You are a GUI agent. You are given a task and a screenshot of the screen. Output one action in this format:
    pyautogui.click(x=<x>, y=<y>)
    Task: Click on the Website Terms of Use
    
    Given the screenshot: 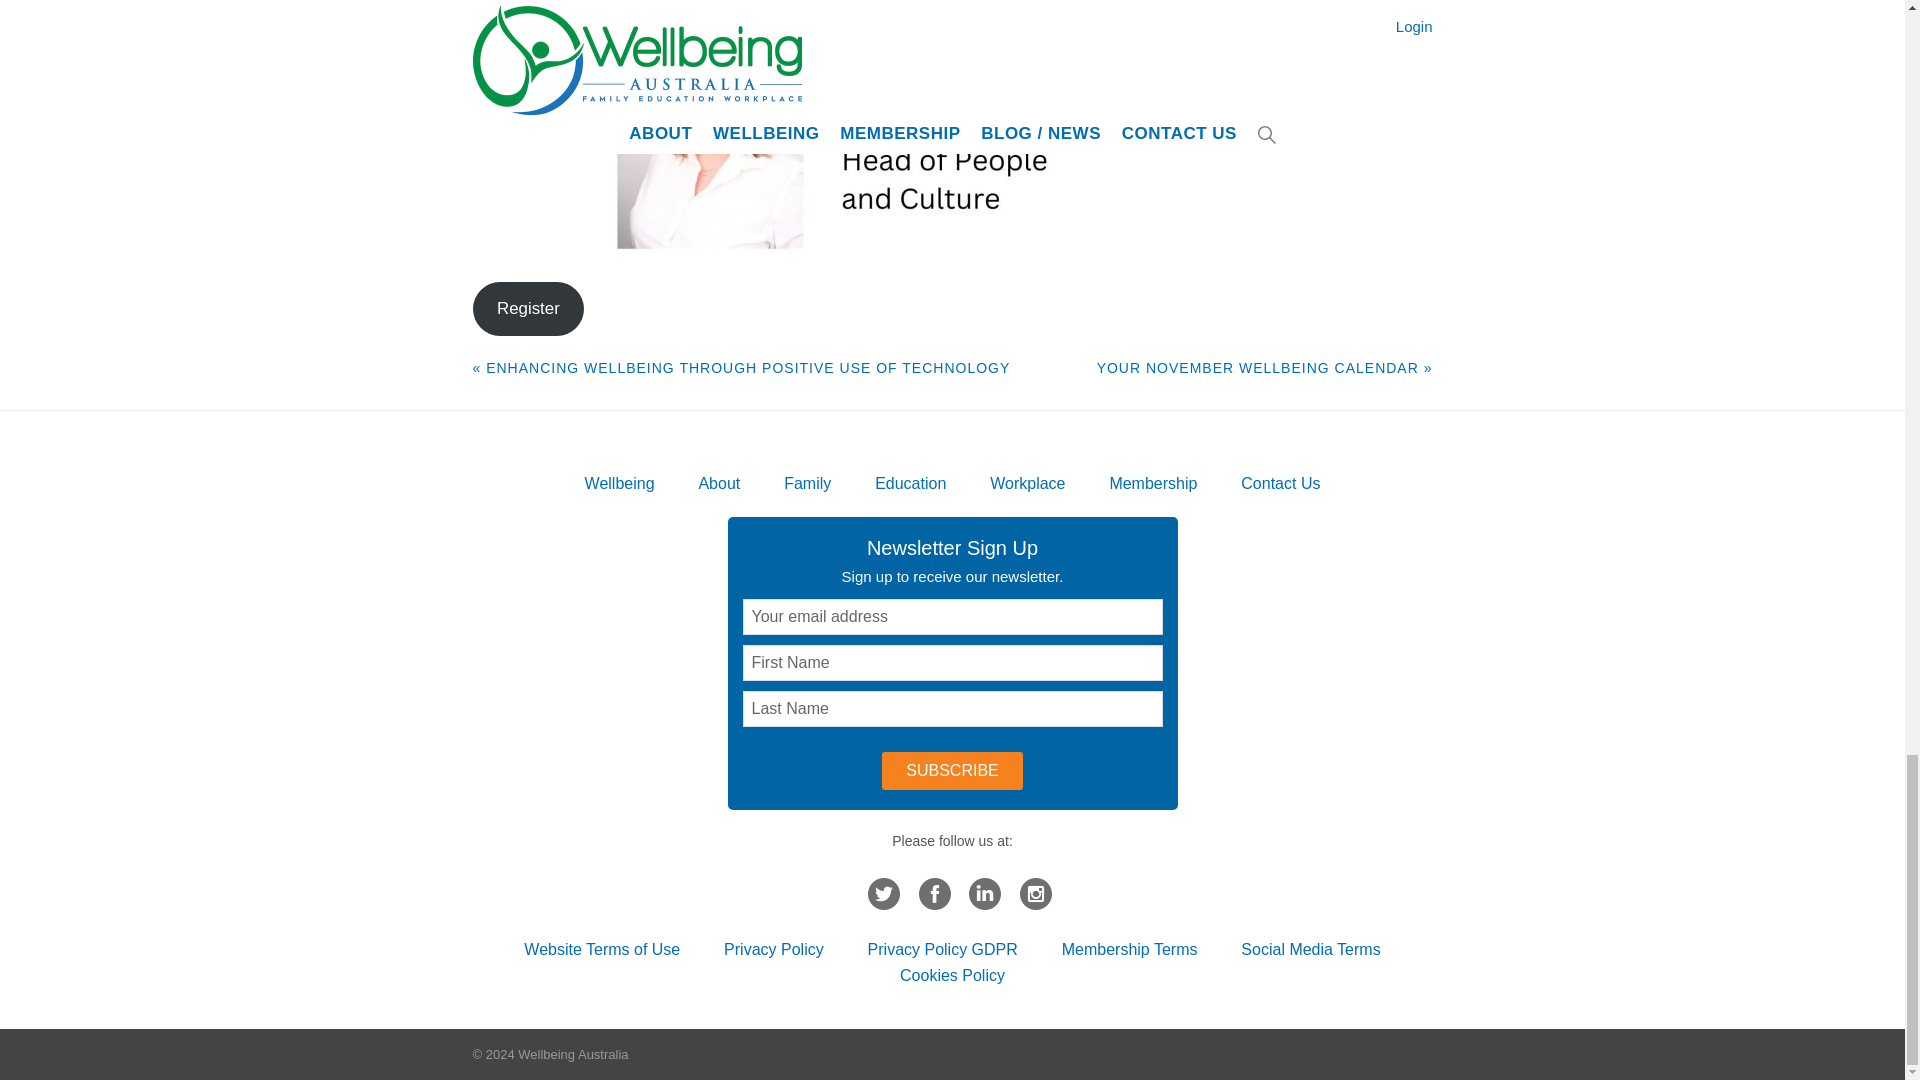 What is the action you would take?
    pyautogui.click(x=602, y=948)
    